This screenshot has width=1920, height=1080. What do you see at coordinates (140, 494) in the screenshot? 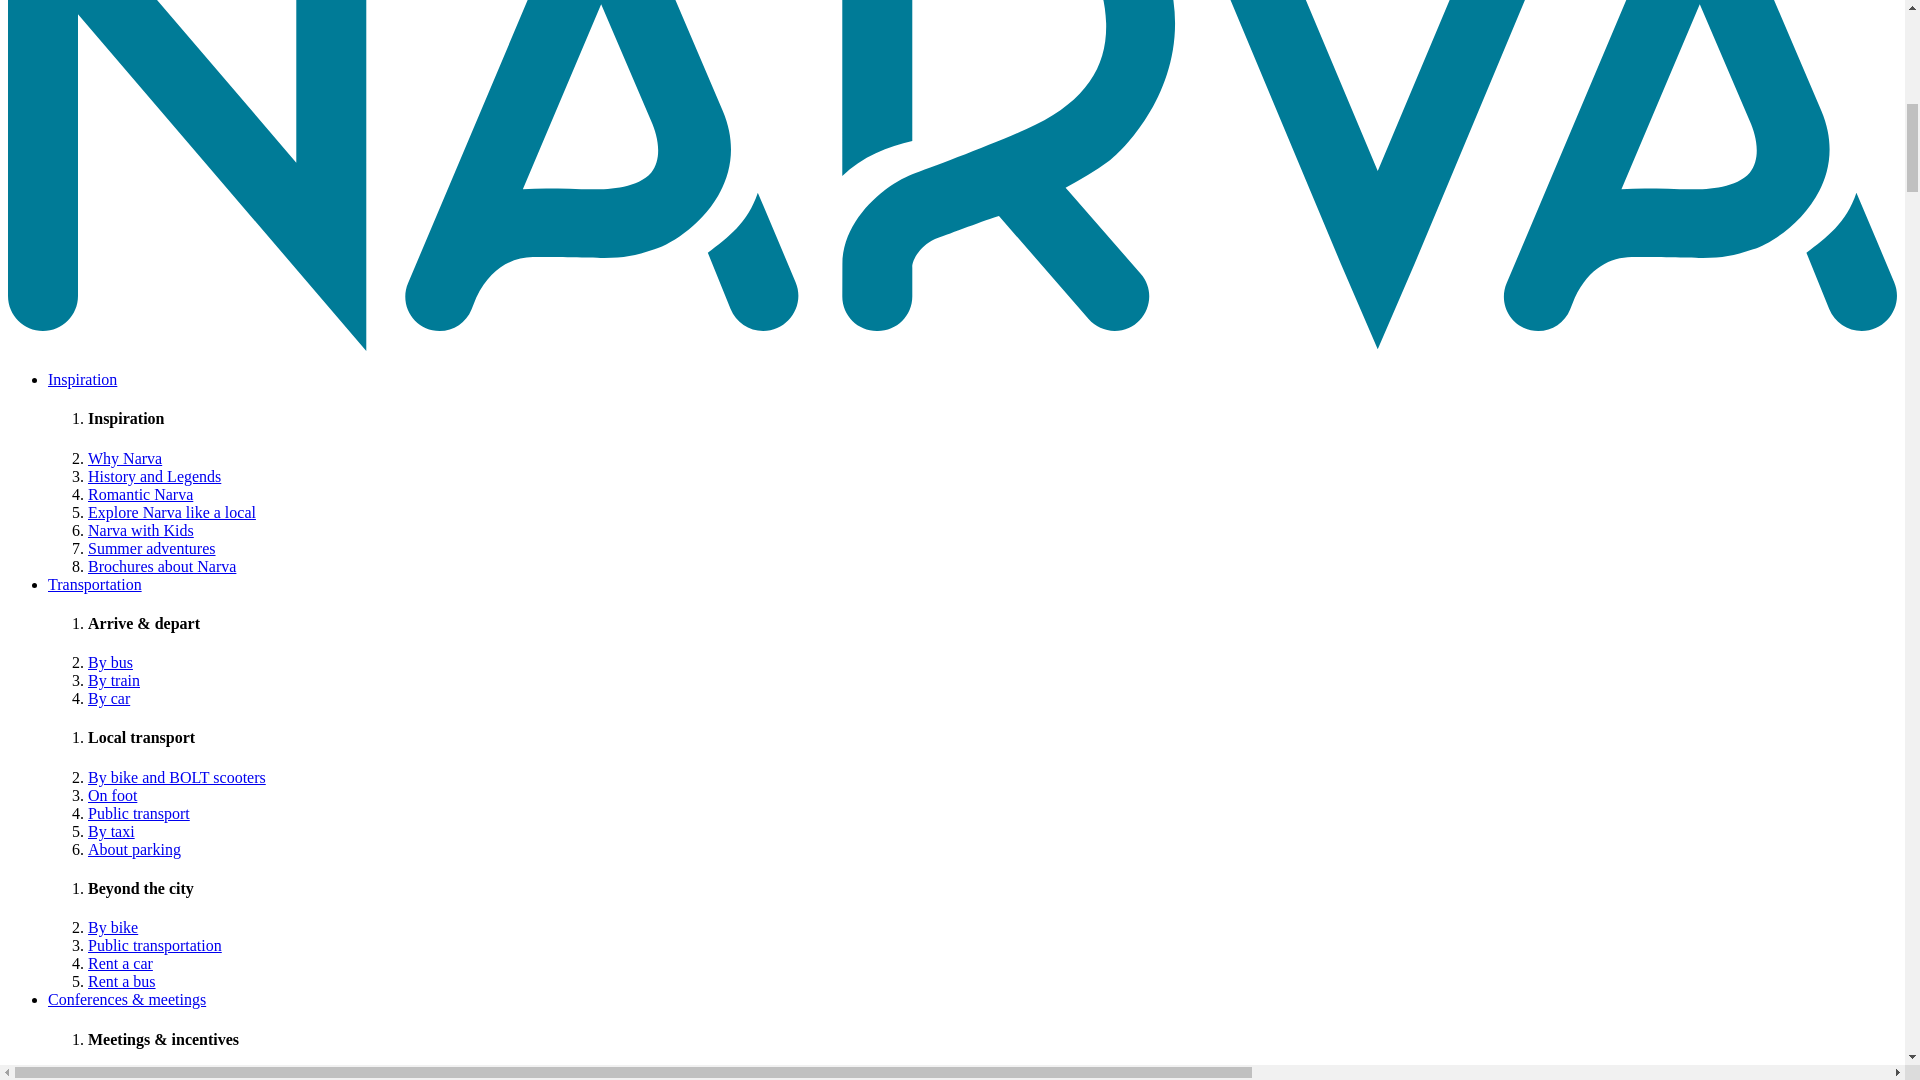
I see `Romantic Narva` at bounding box center [140, 494].